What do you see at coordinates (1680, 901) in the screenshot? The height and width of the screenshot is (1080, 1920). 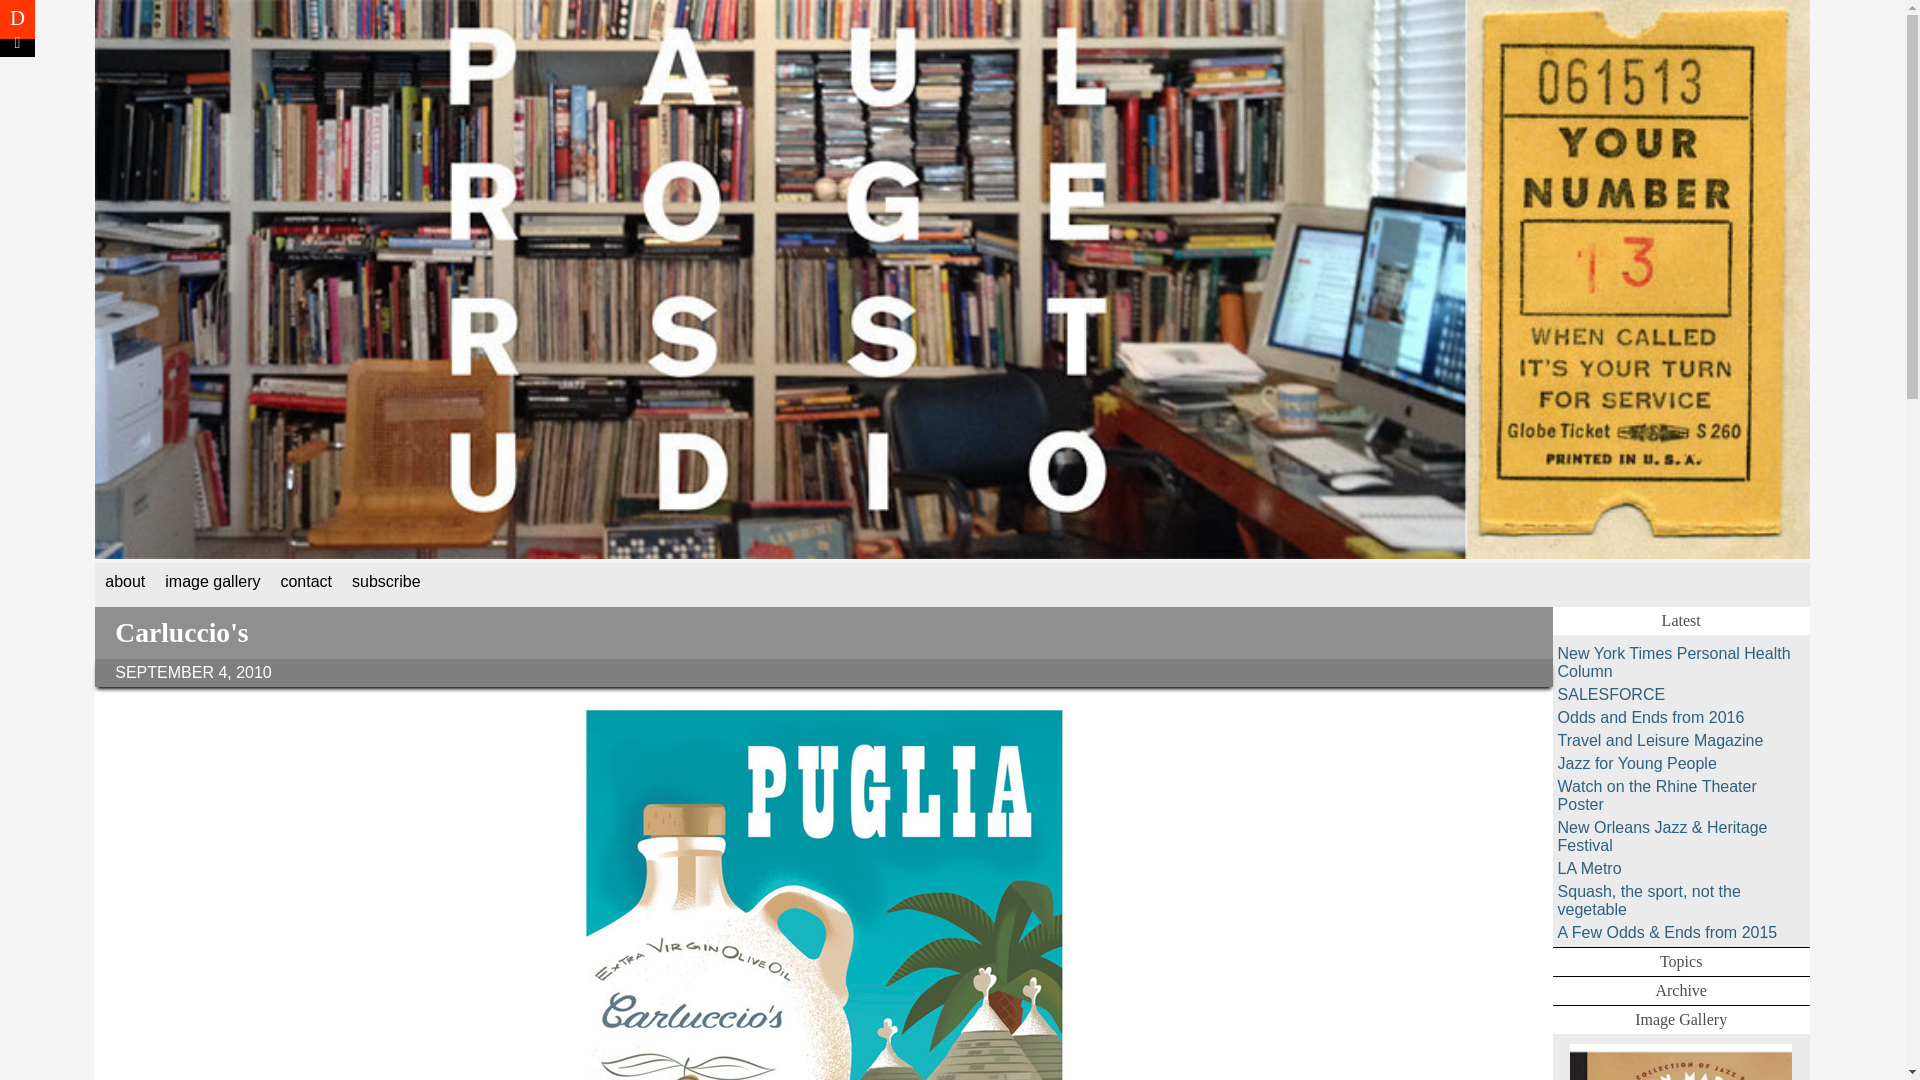 I see `Squash, the sport, not the vegetable` at bounding box center [1680, 901].